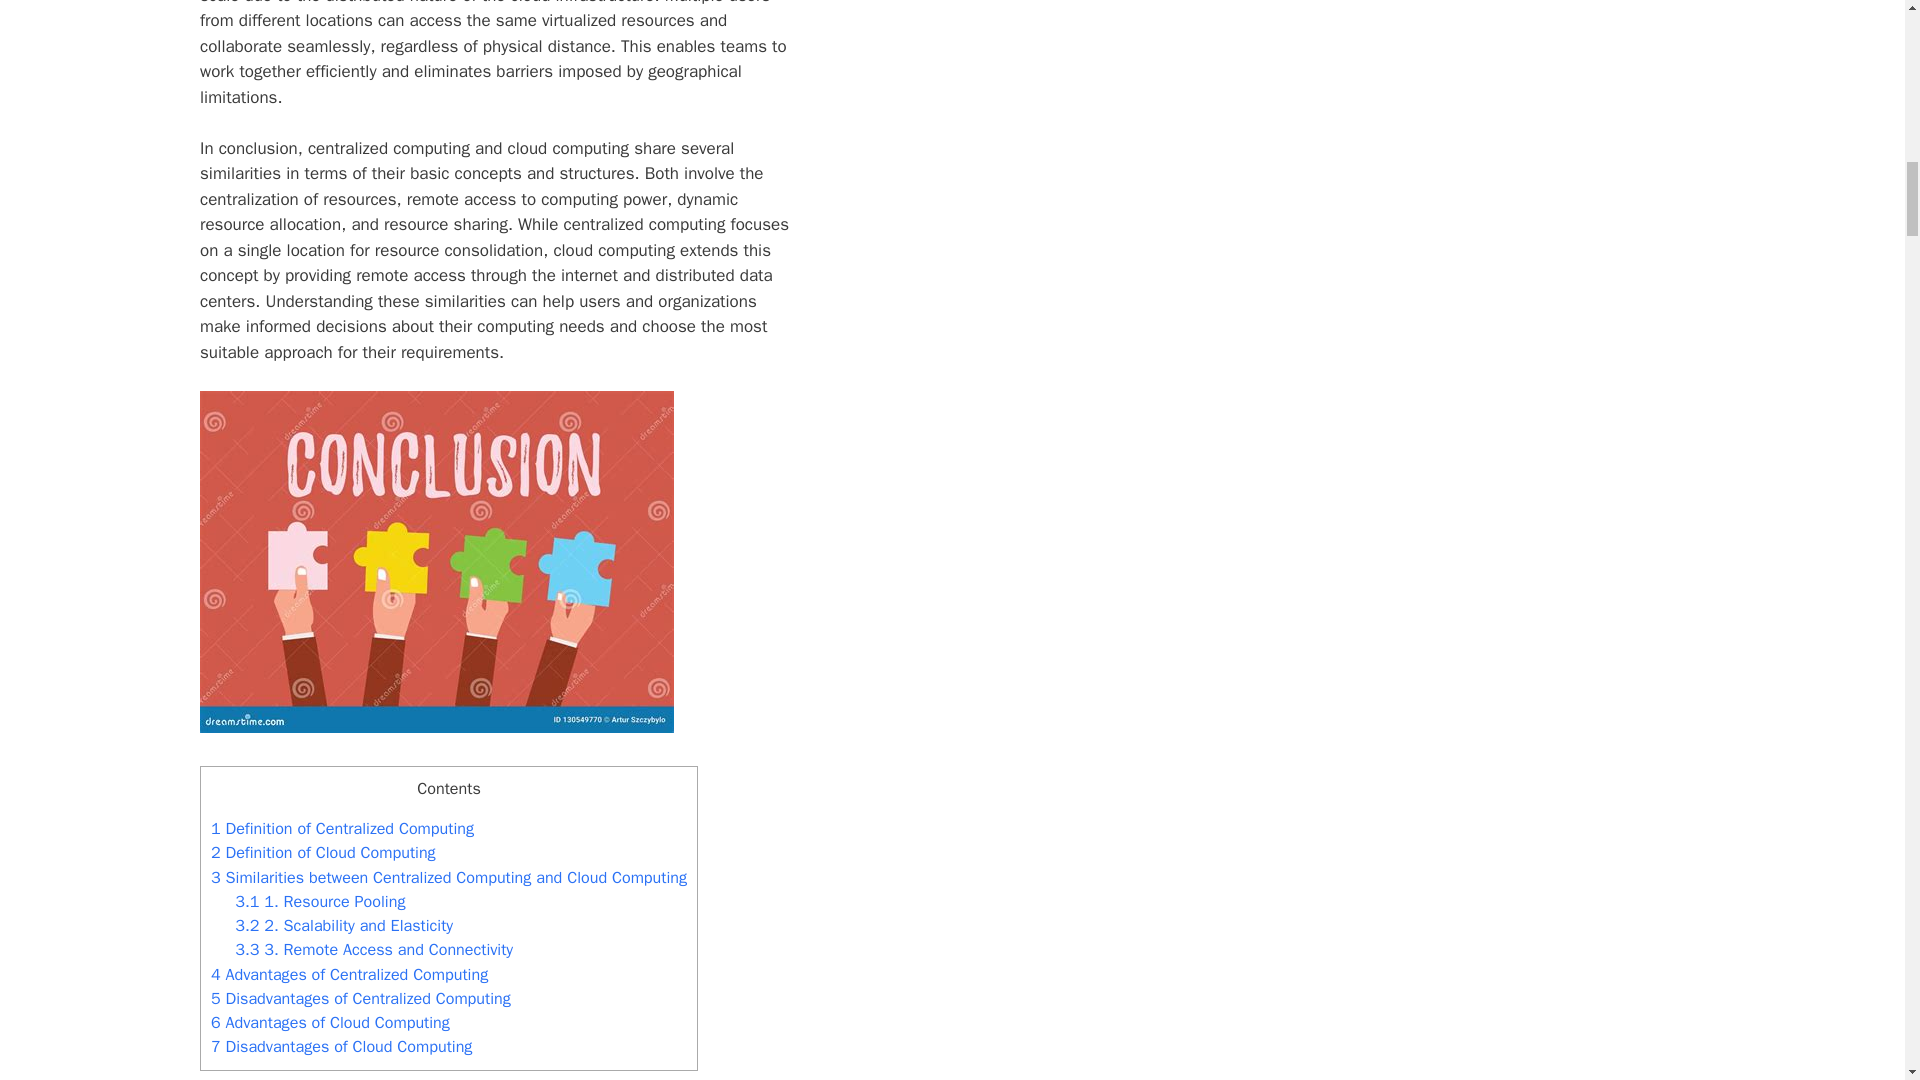 Image resolution: width=1920 pixels, height=1080 pixels. I want to click on 2 Definition of Cloud Computing, so click(323, 852).